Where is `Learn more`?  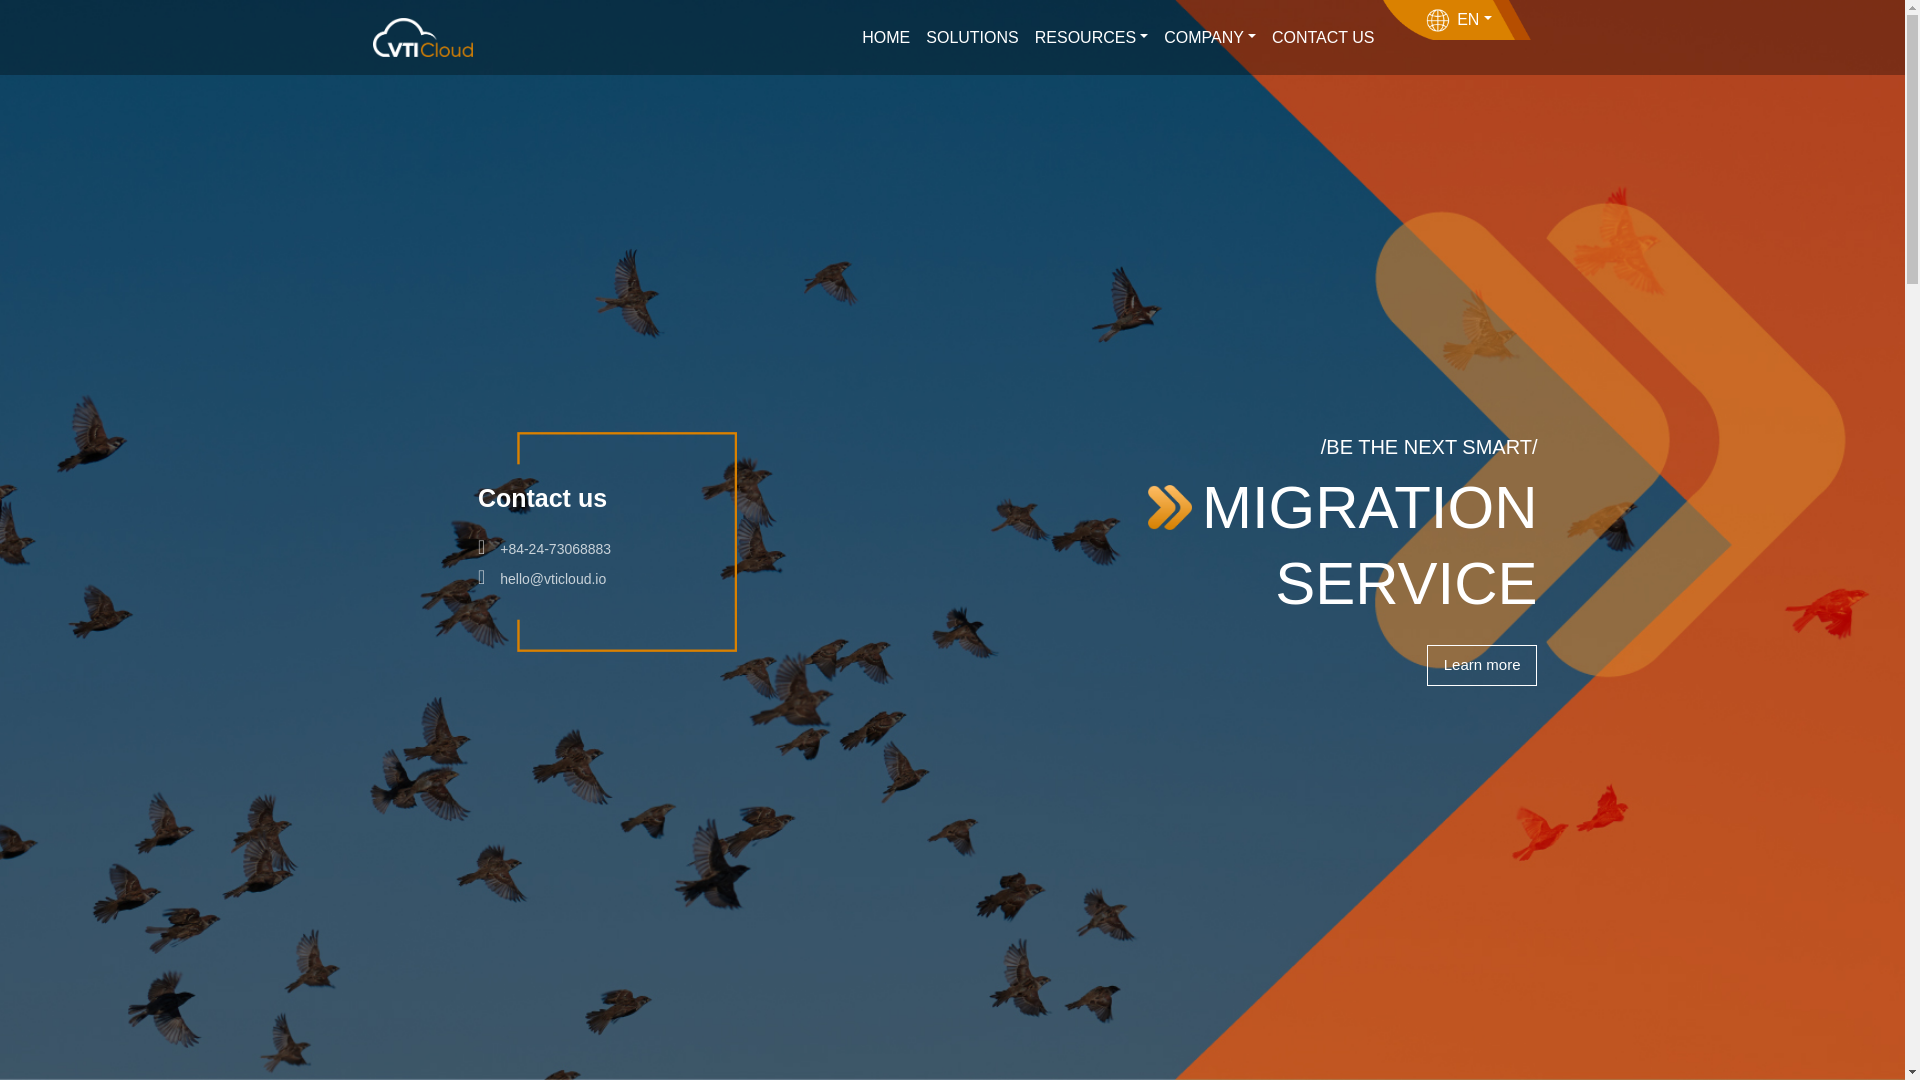 Learn more is located at coordinates (1482, 664).